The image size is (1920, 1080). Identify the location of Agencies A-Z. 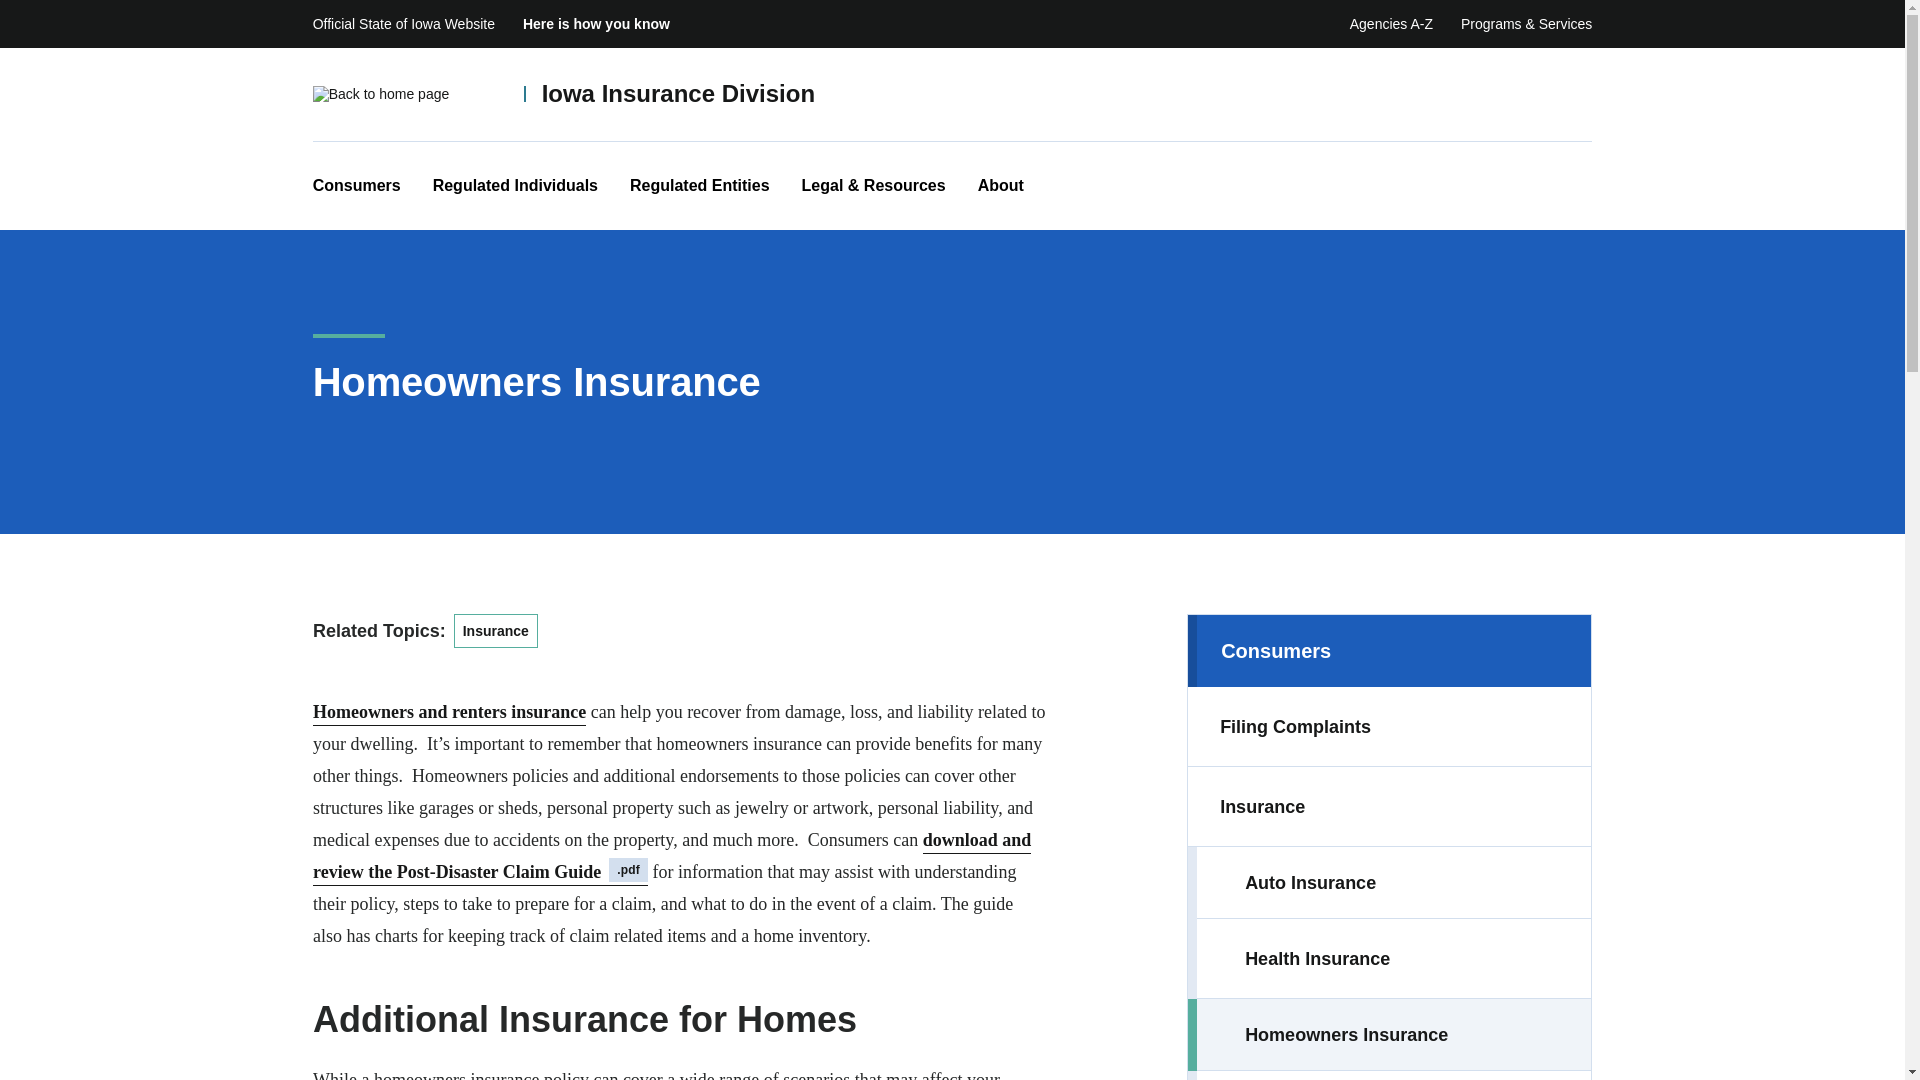
(1390, 24).